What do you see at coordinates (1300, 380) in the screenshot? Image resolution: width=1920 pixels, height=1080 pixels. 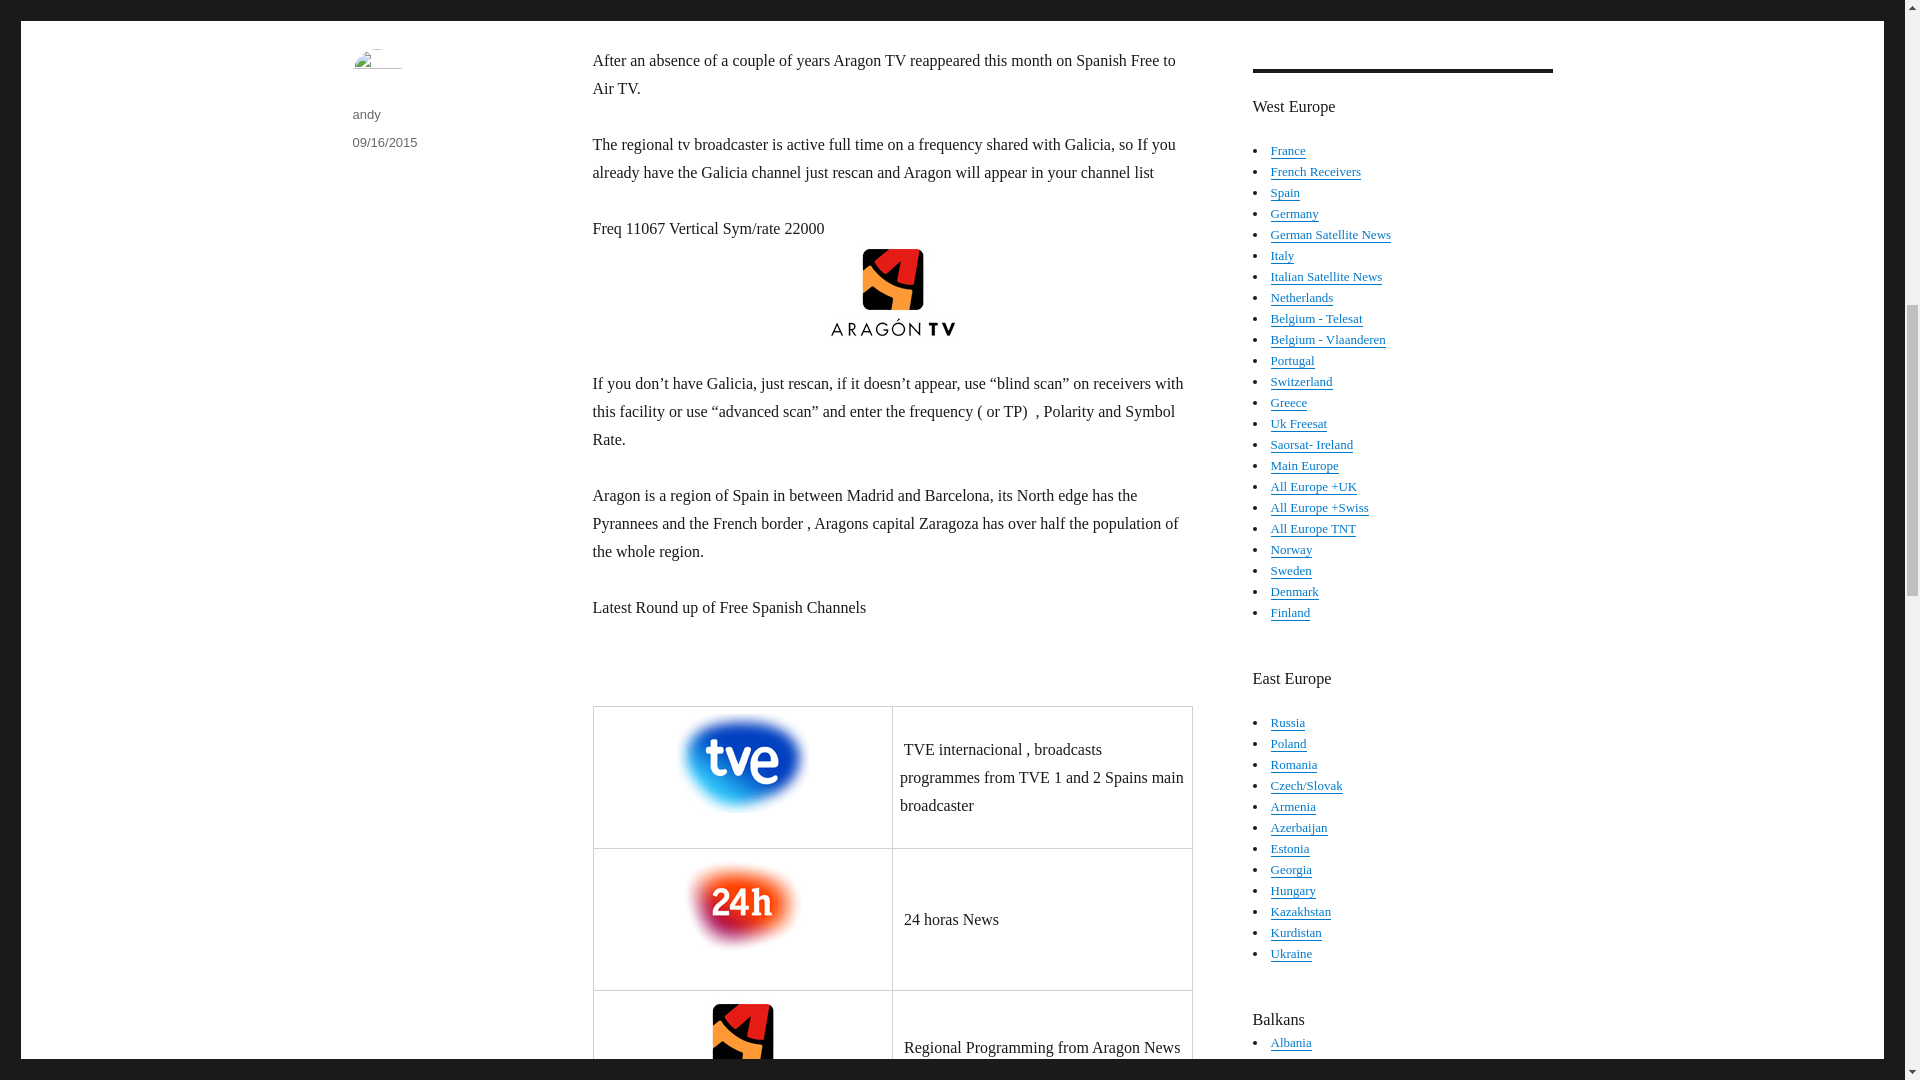 I see `Switzerland` at bounding box center [1300, 380].